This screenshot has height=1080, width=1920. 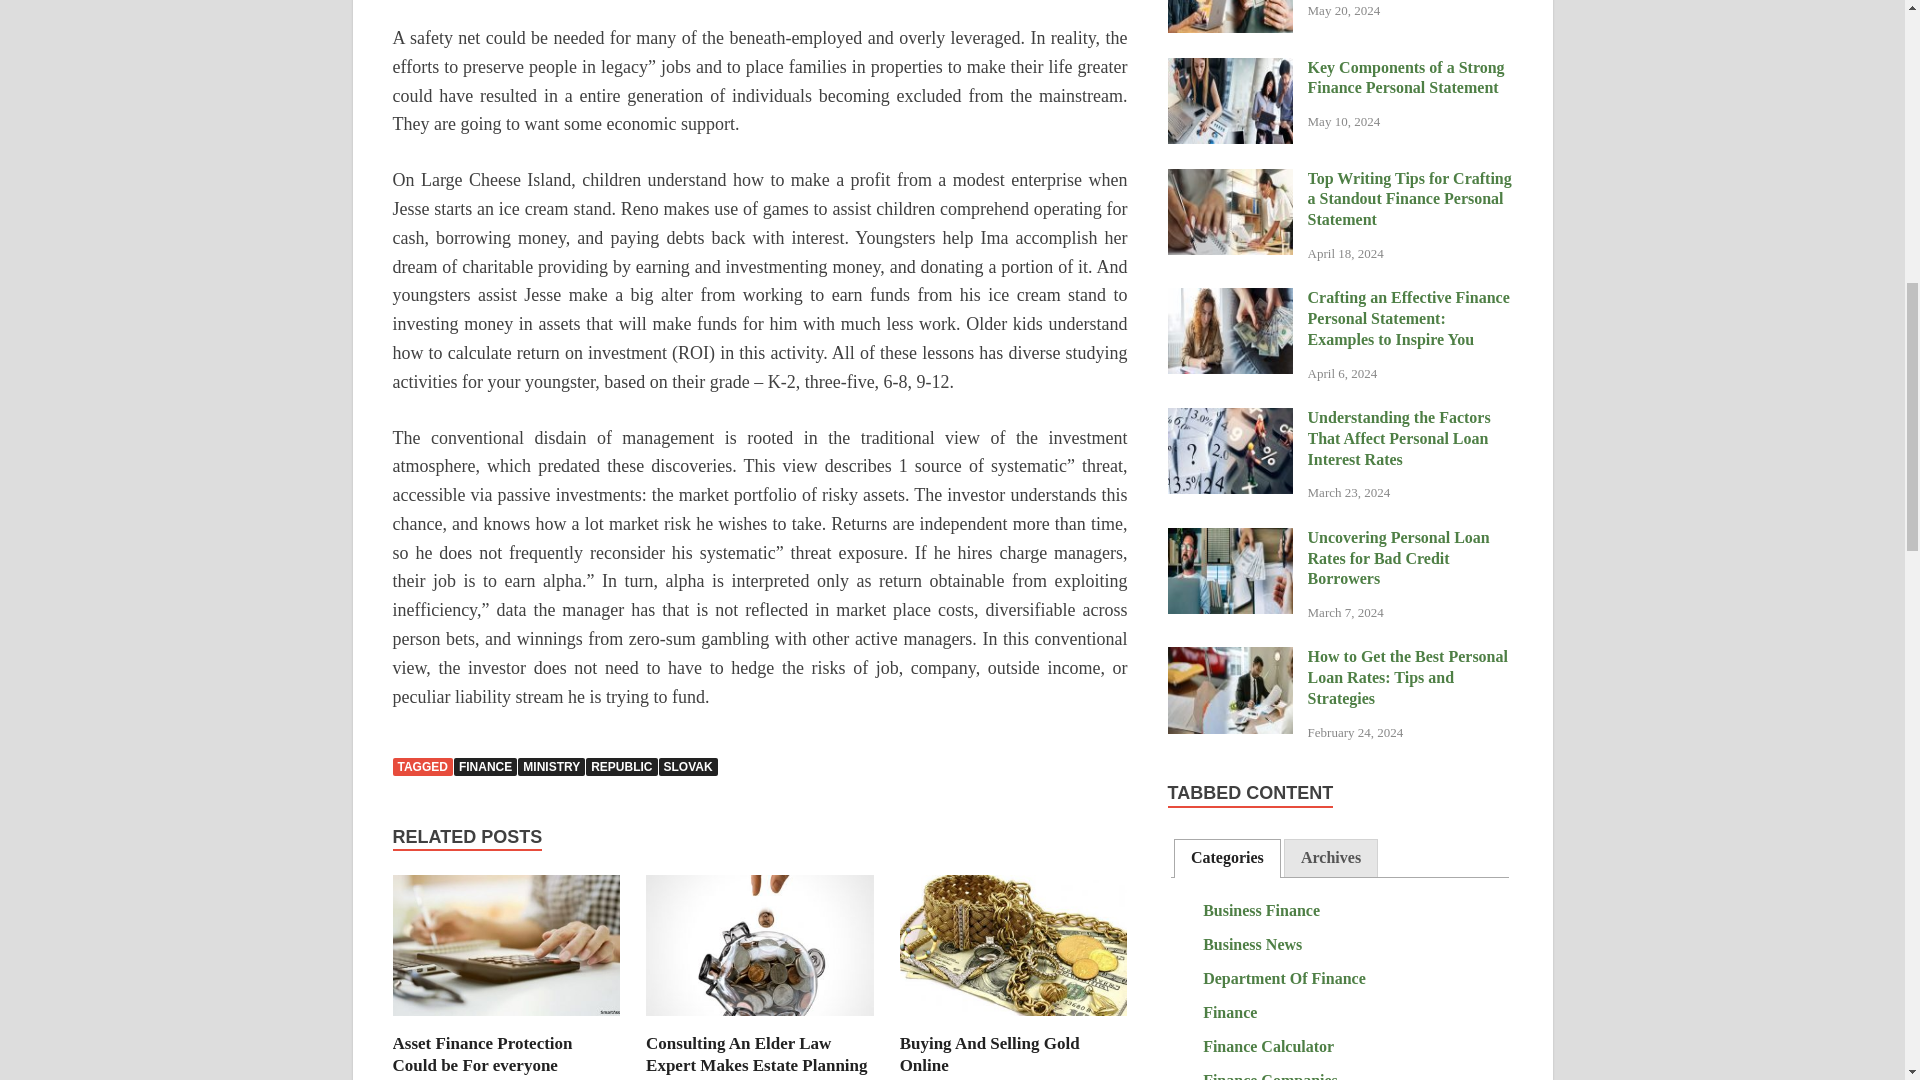 I want to click on Consulting An Elder Law Expert Makes Estate Planning Simple, so click(x=759, y=952).